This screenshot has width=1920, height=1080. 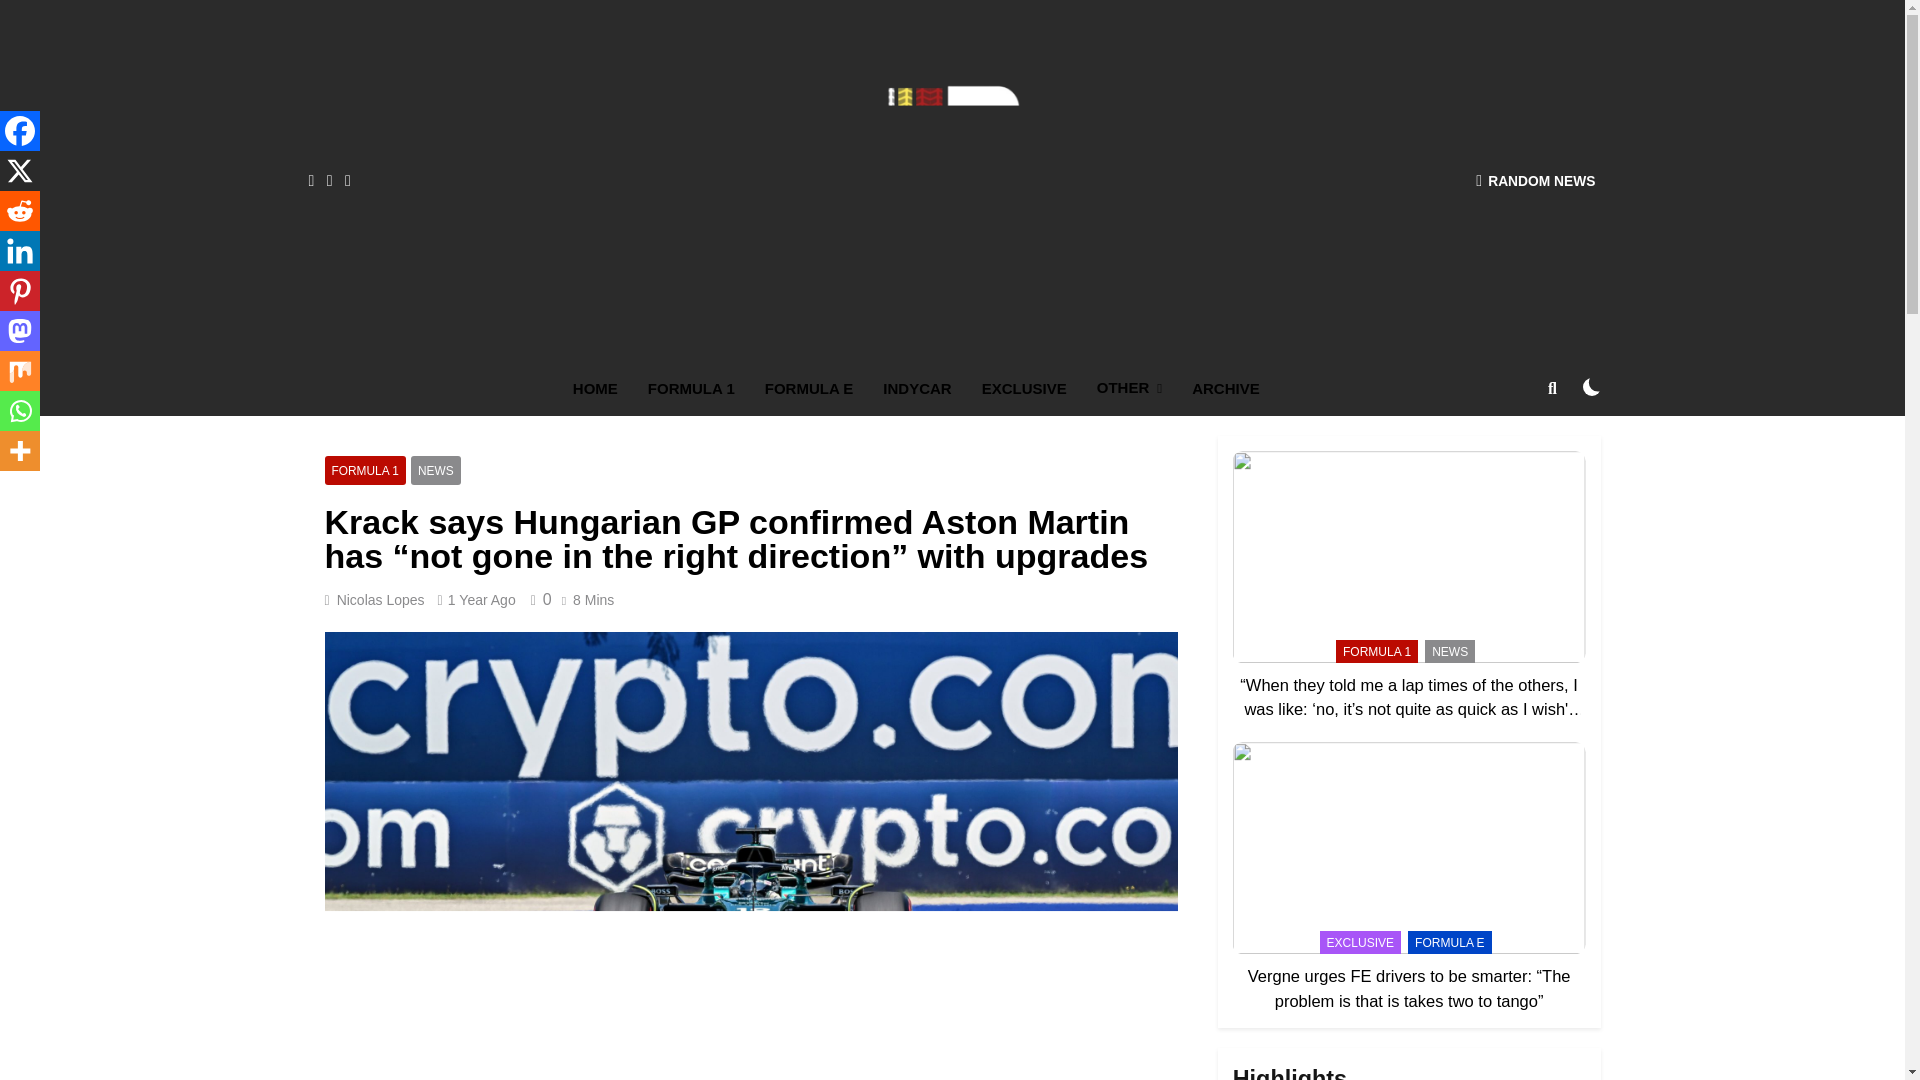 What do you see at coordinates (916, 388) in the screenshot?
I see `INDYCAR` at bounding box center [916, 388].